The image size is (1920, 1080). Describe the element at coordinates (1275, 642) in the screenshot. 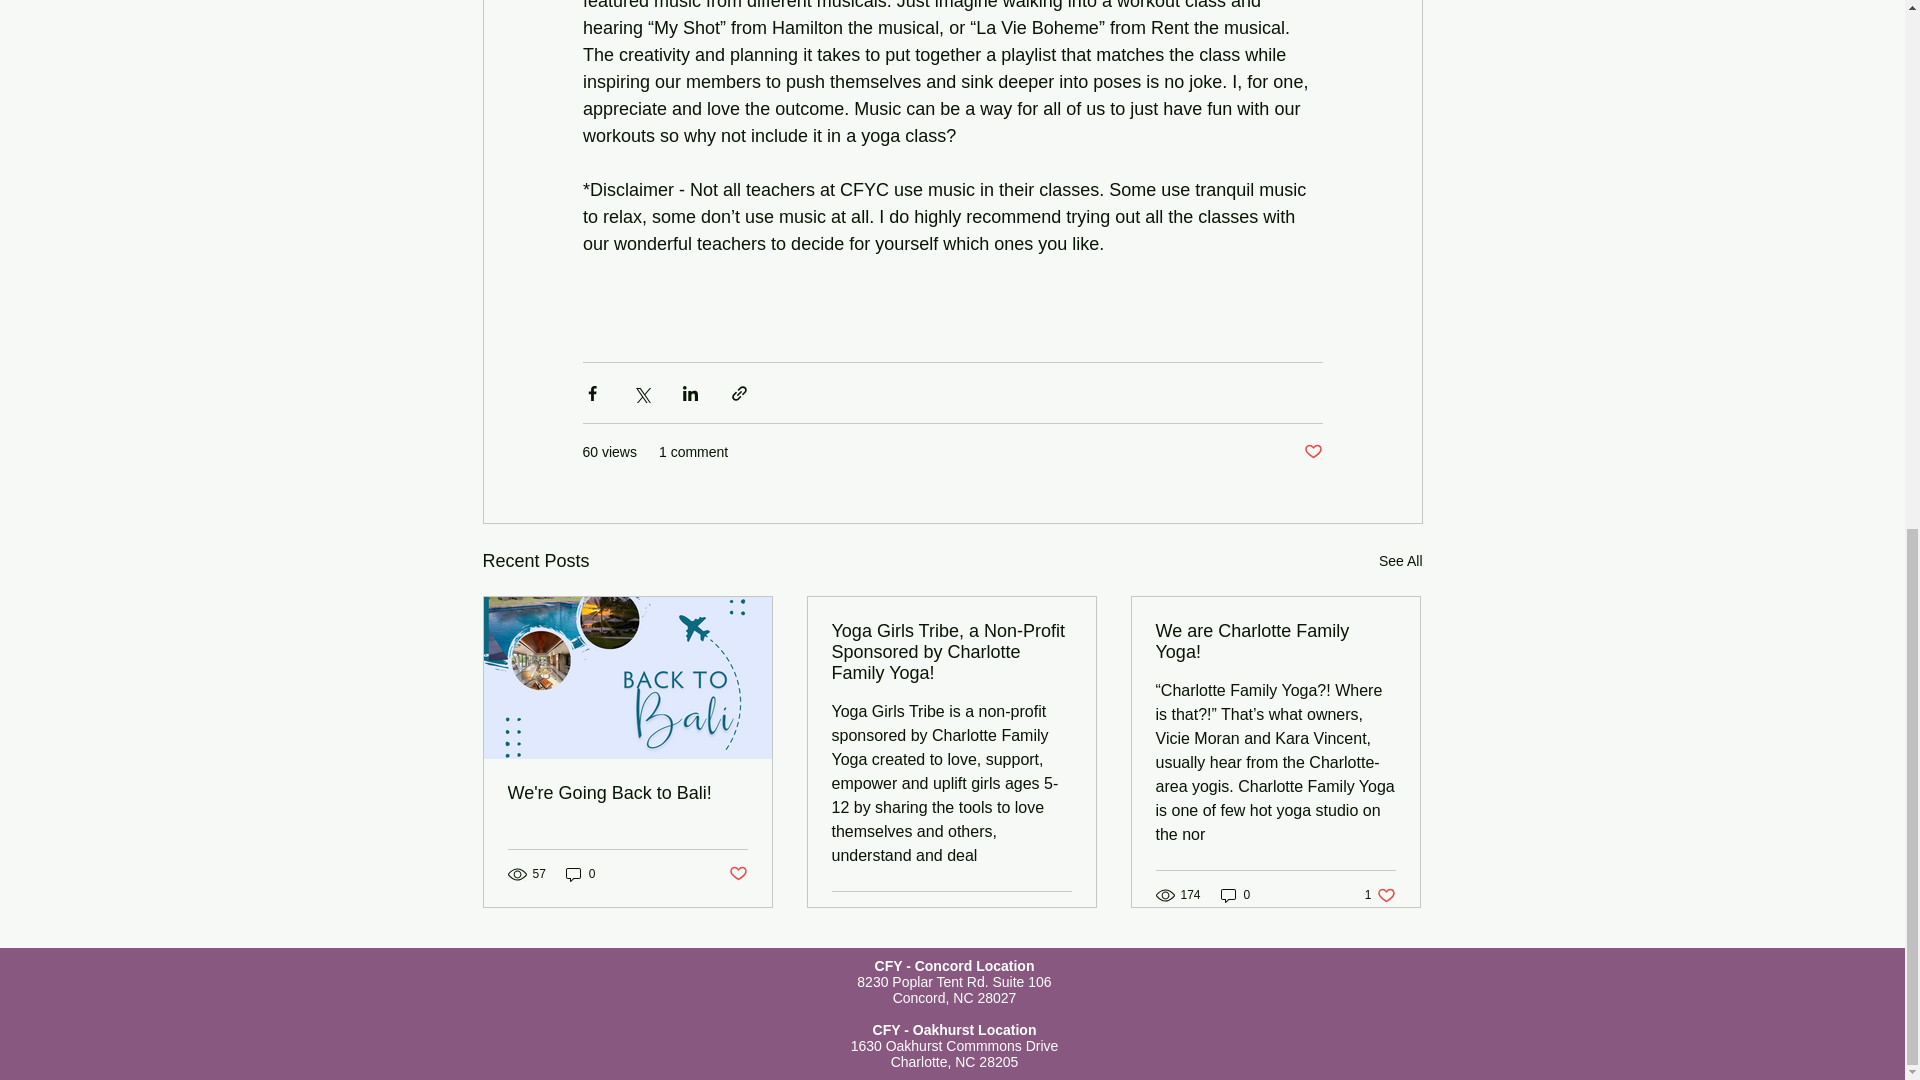

I see `We are Charlotte Family Yoga!` at that location.